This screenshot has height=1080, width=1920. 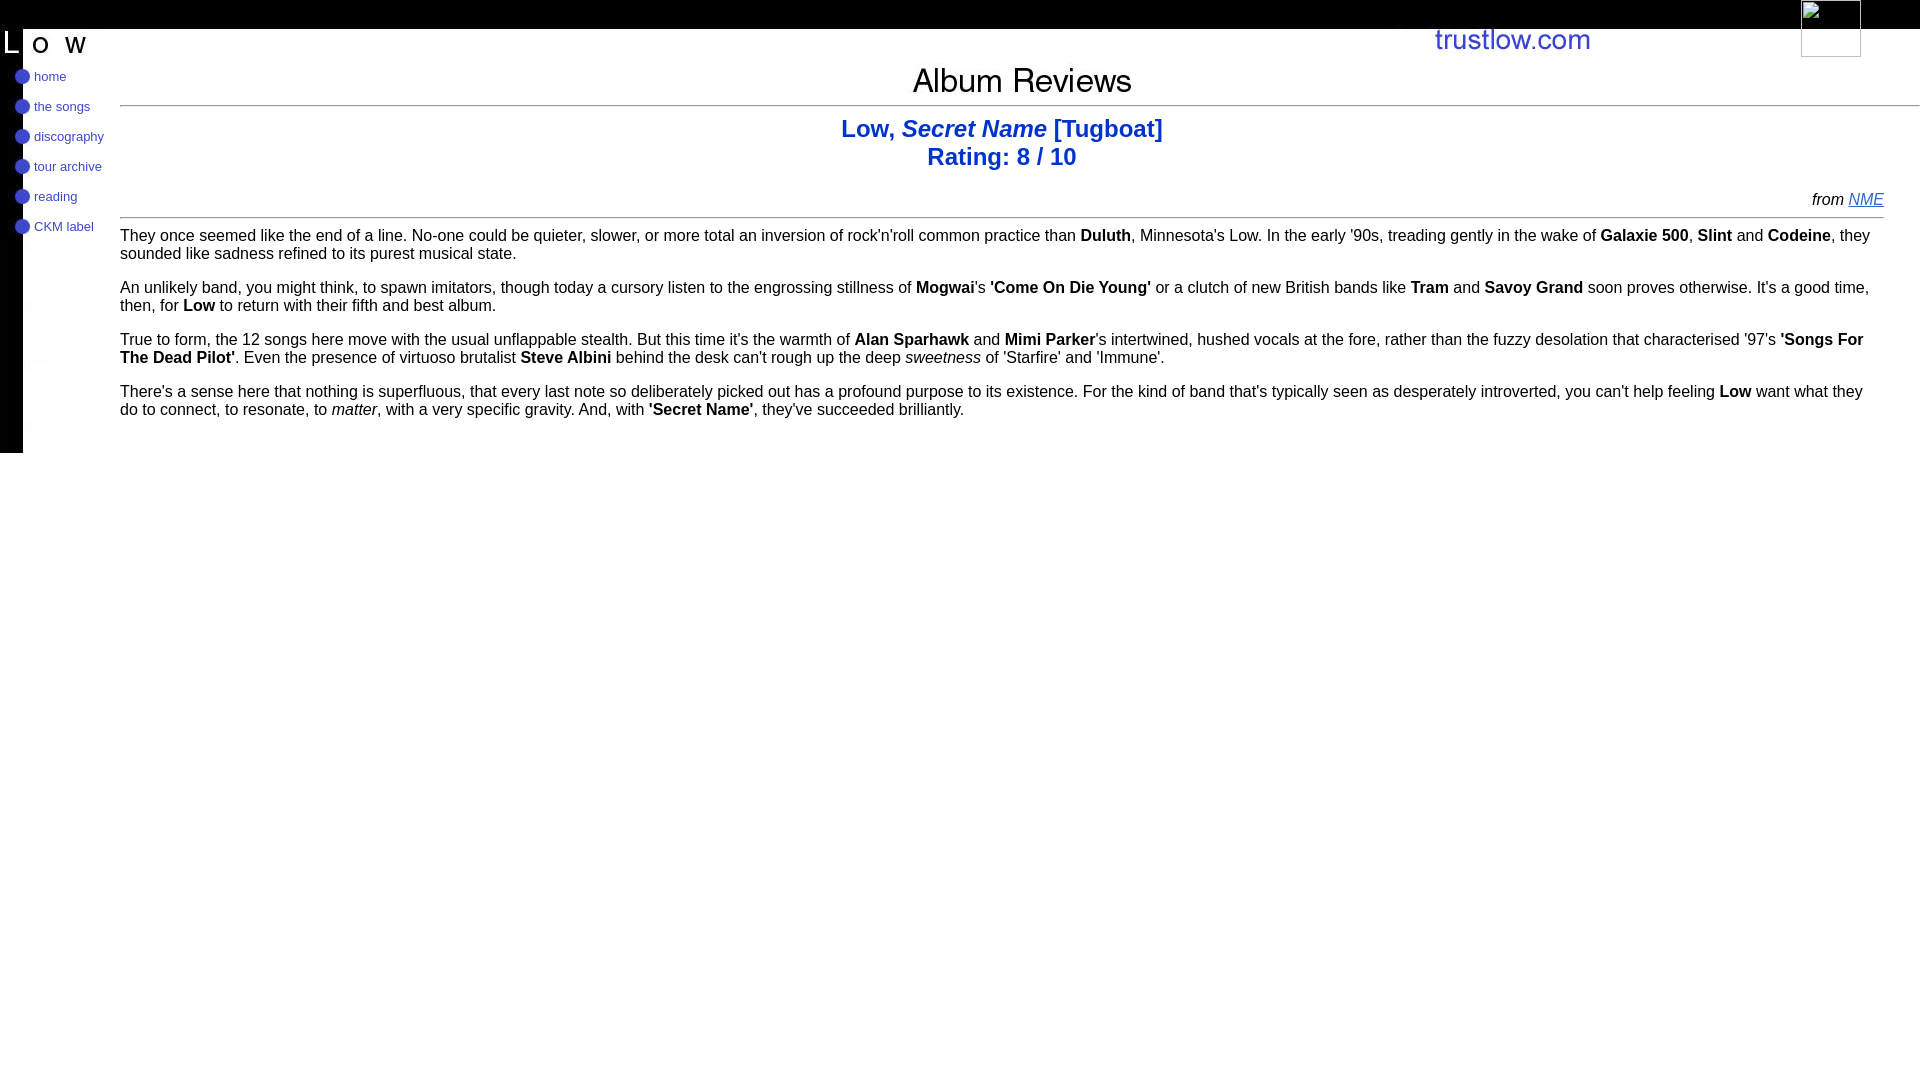 What do you see at coordinates (1865, 200) in the screenshot?
I see `NME` at bounding box center [1865, 200].